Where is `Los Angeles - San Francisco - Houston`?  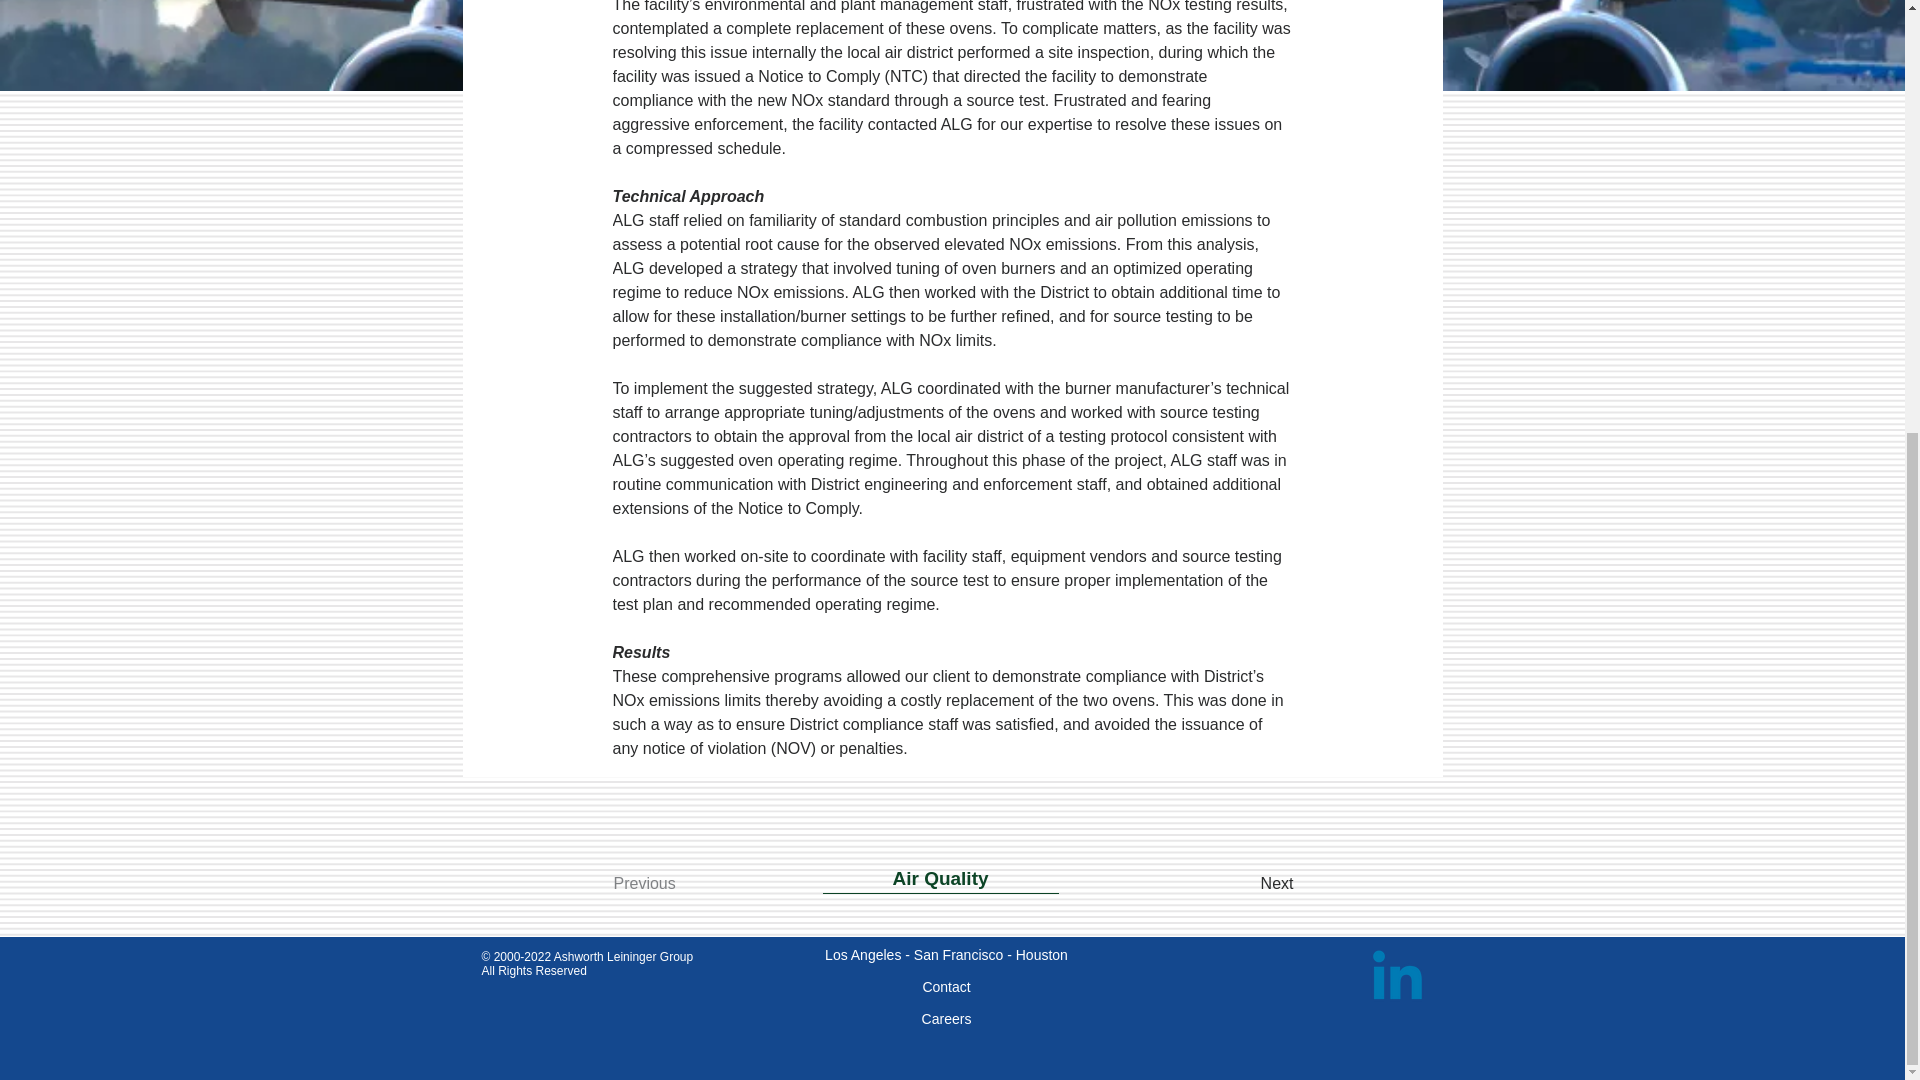 Los Angeles - San Francisco - Houston is located at coordinates (946, 955).